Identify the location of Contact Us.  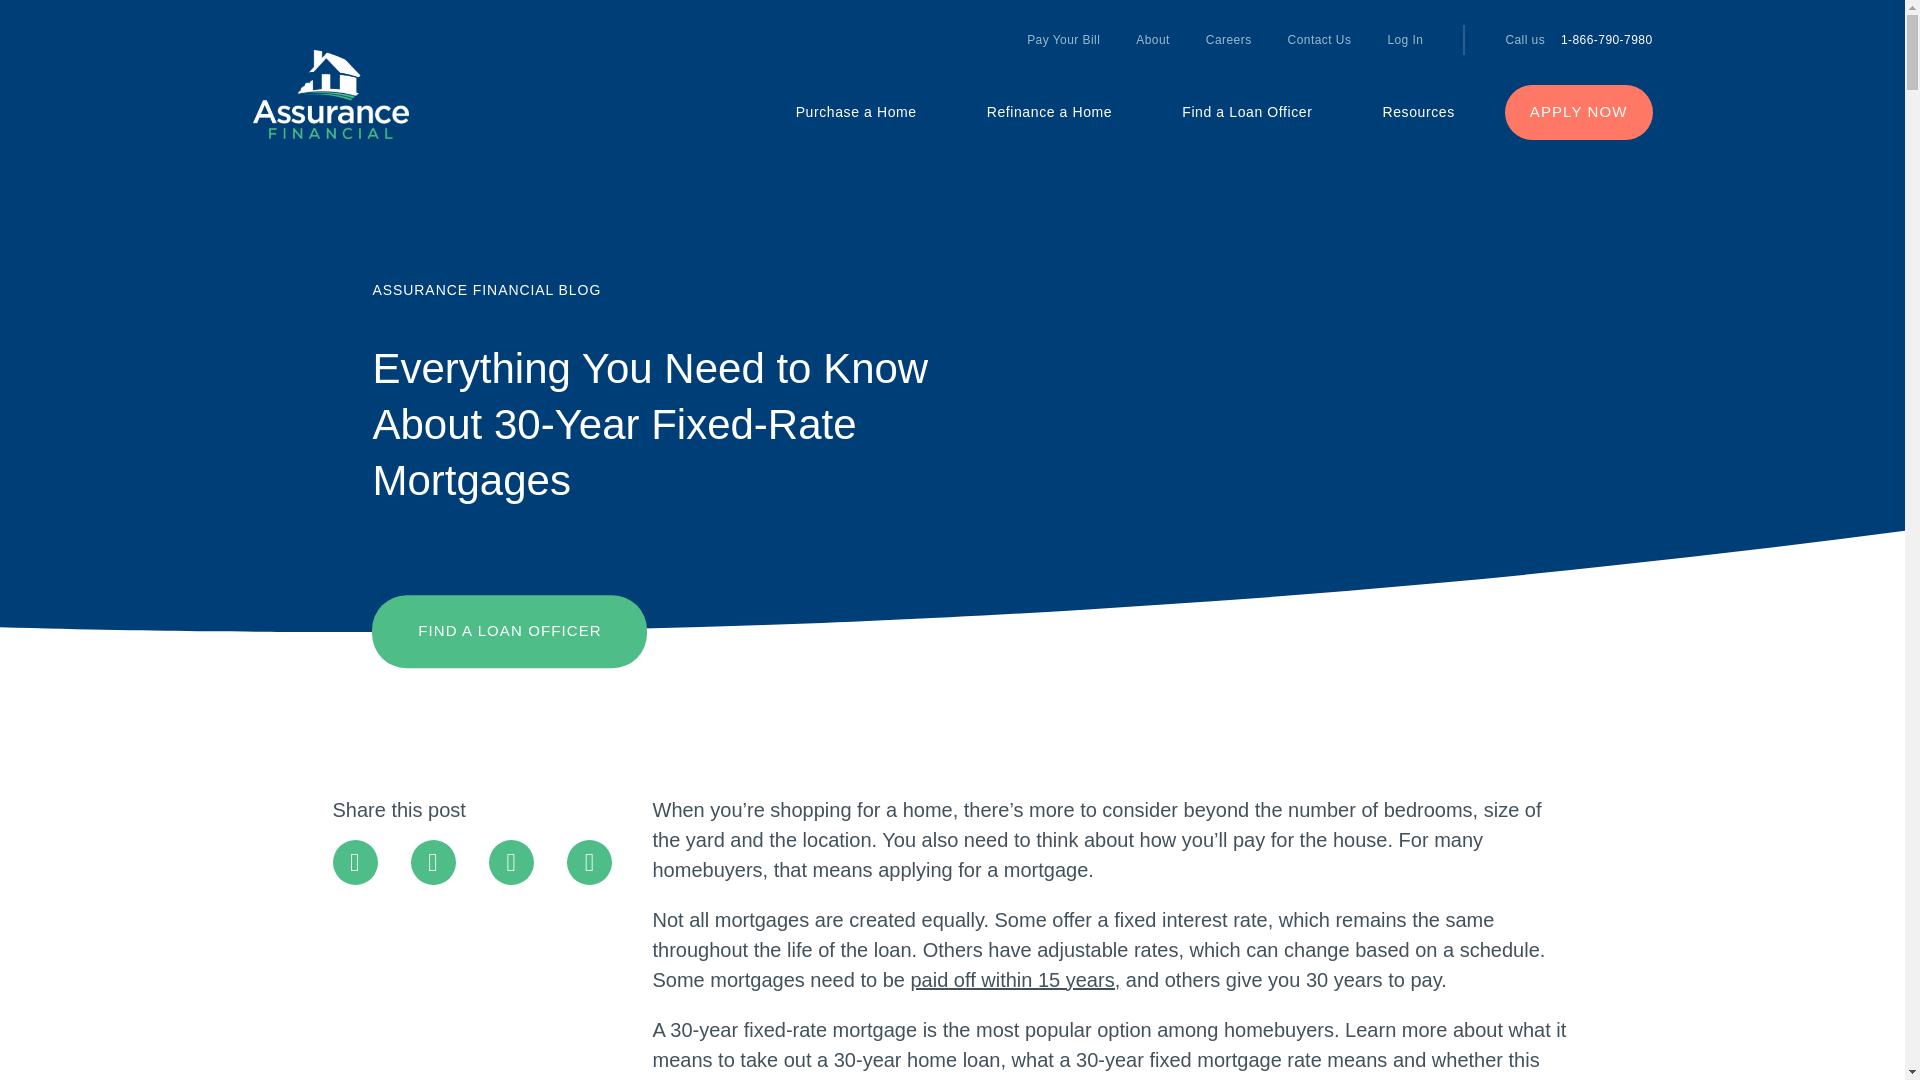
(1320, 40).